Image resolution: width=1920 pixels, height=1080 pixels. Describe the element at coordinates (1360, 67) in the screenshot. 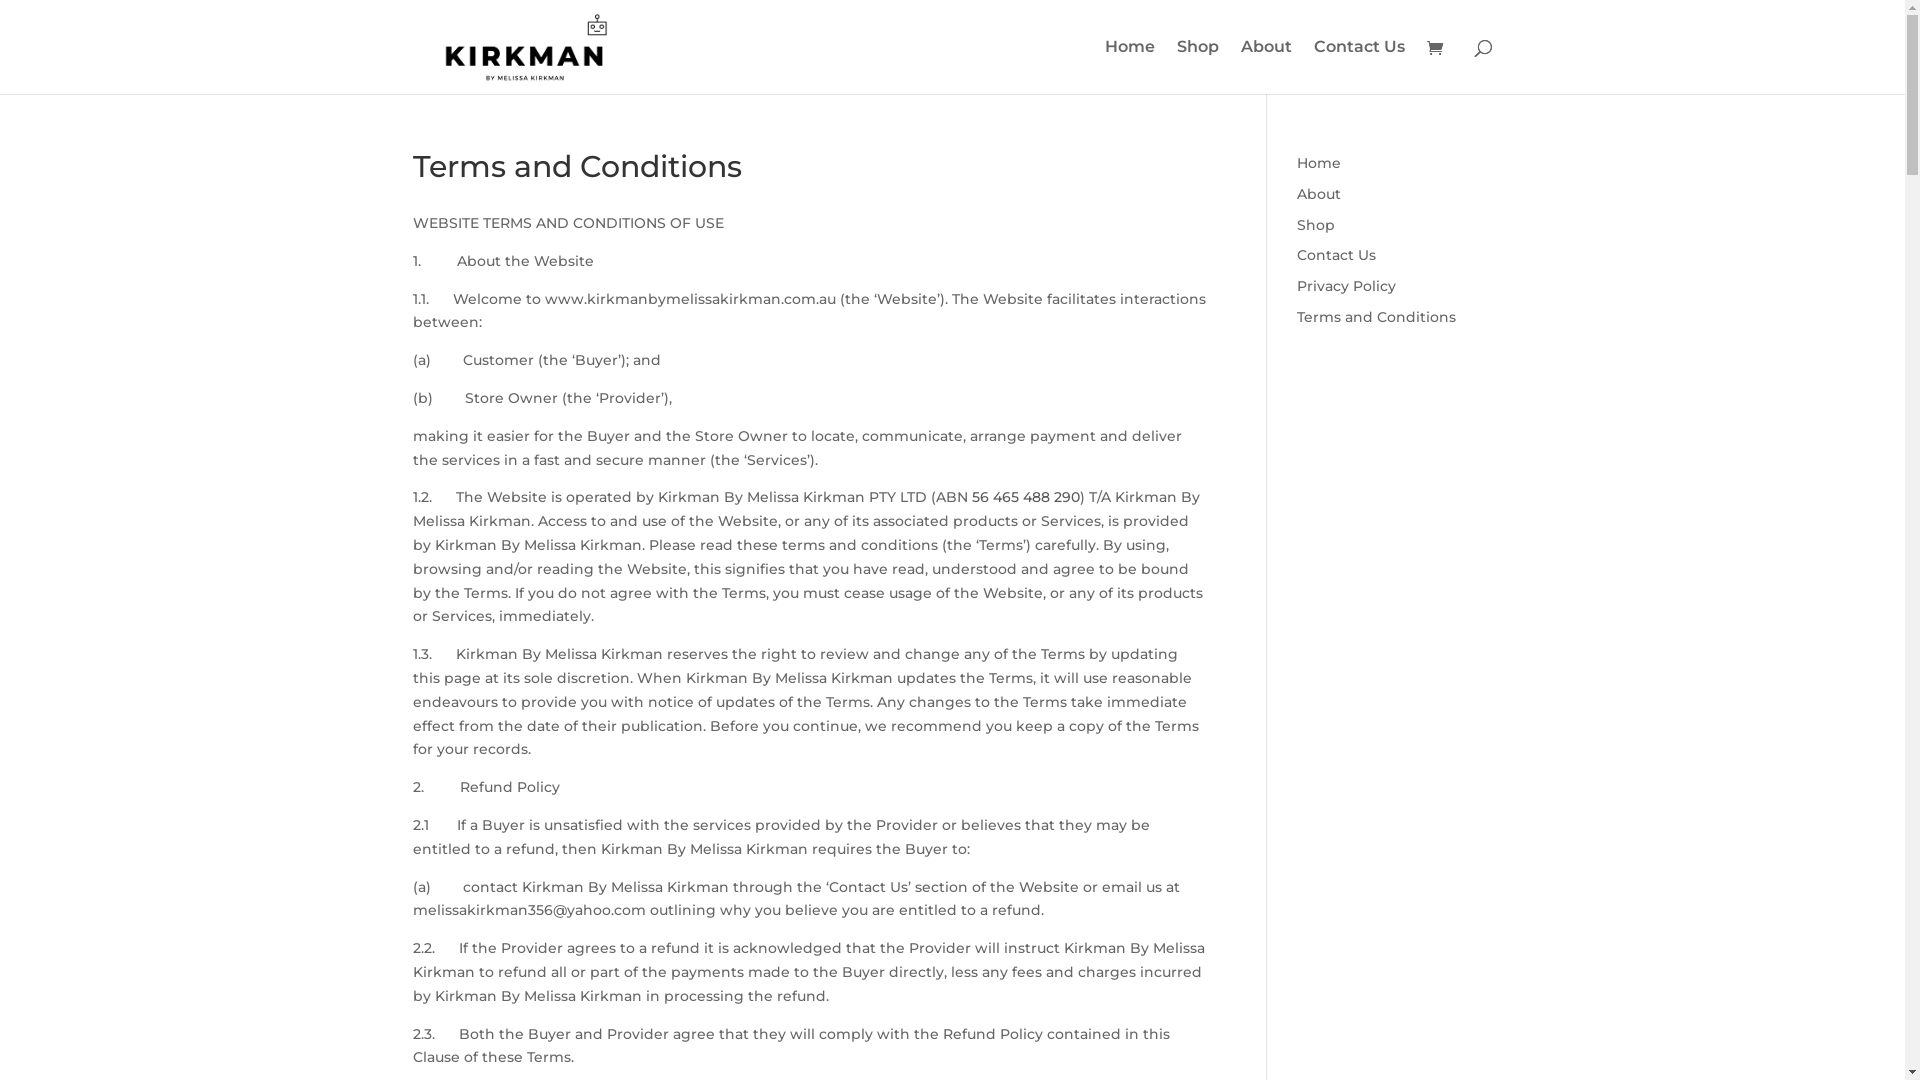

I see `Contact Us` at that location.